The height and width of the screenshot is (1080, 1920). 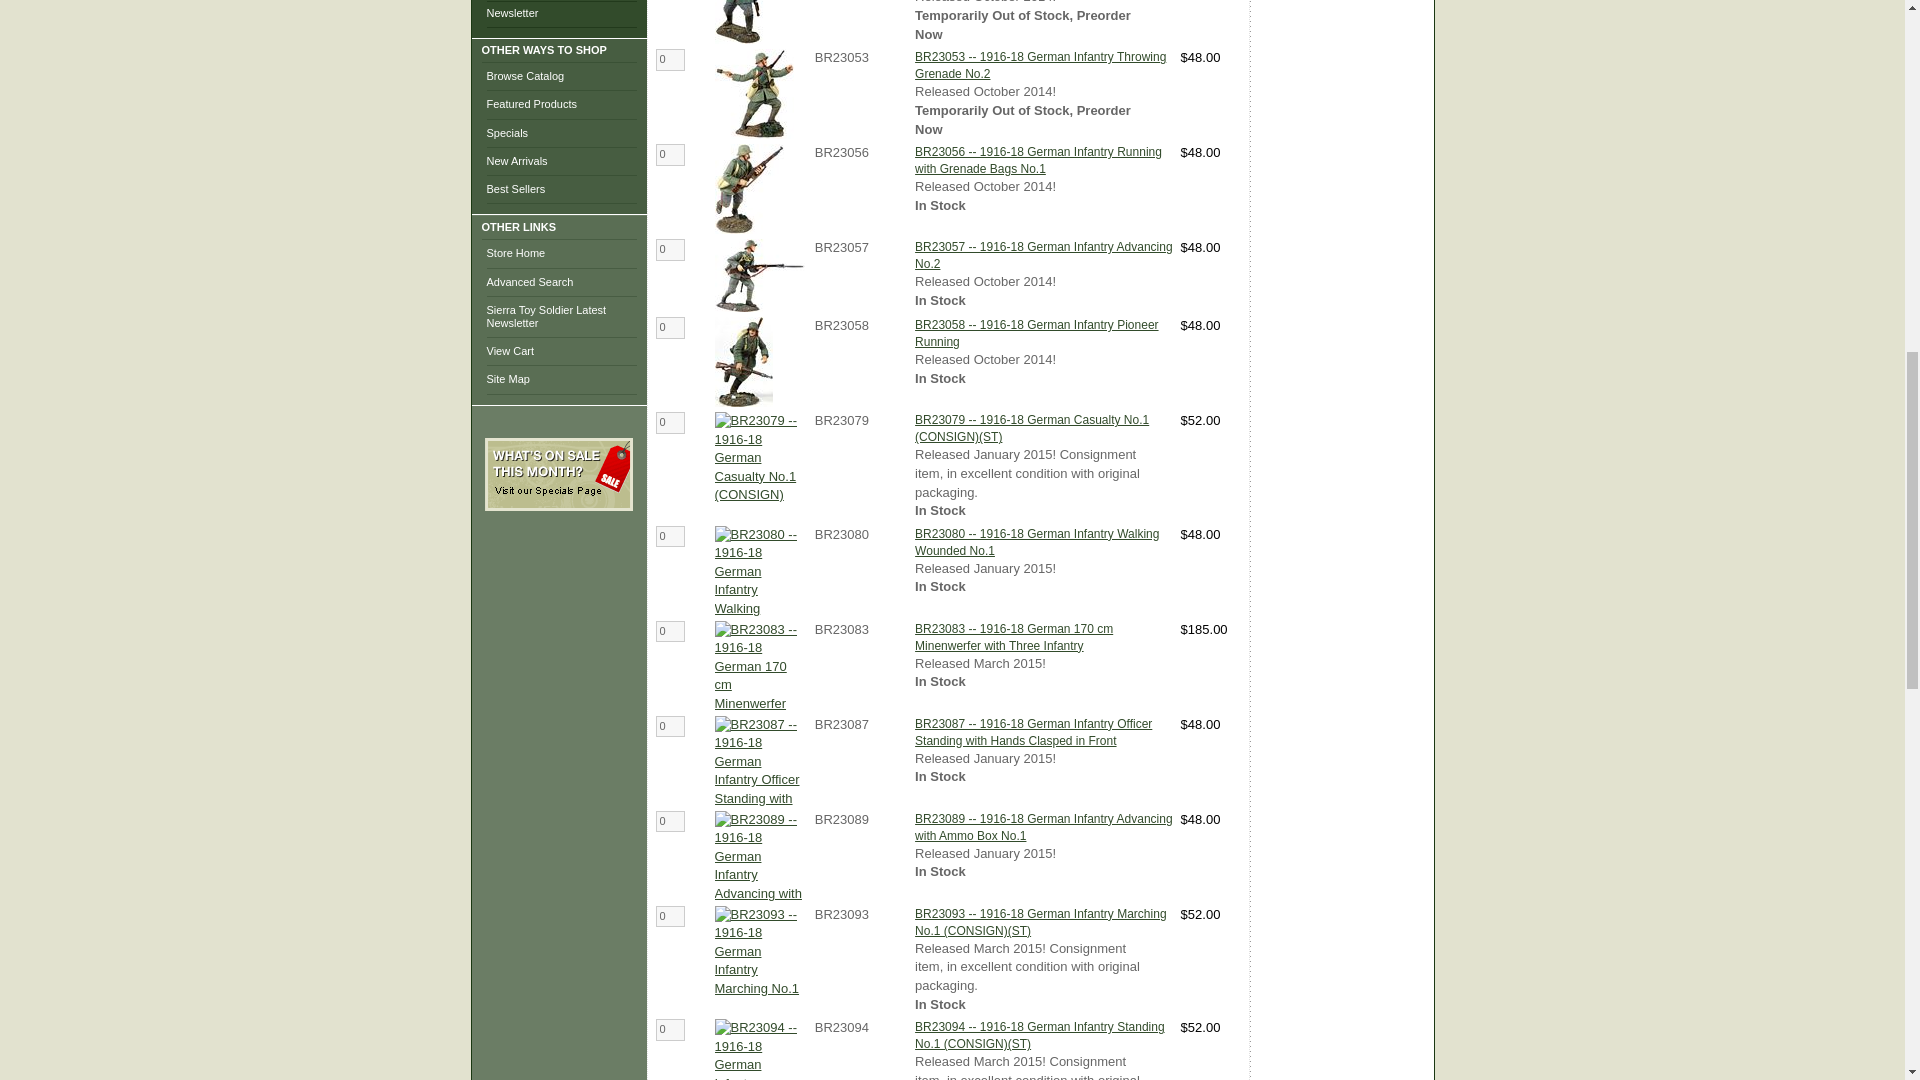 What do you see at coordinates (670, 632) in the screenshot?
I see `0` at bounding box center [670, 632].